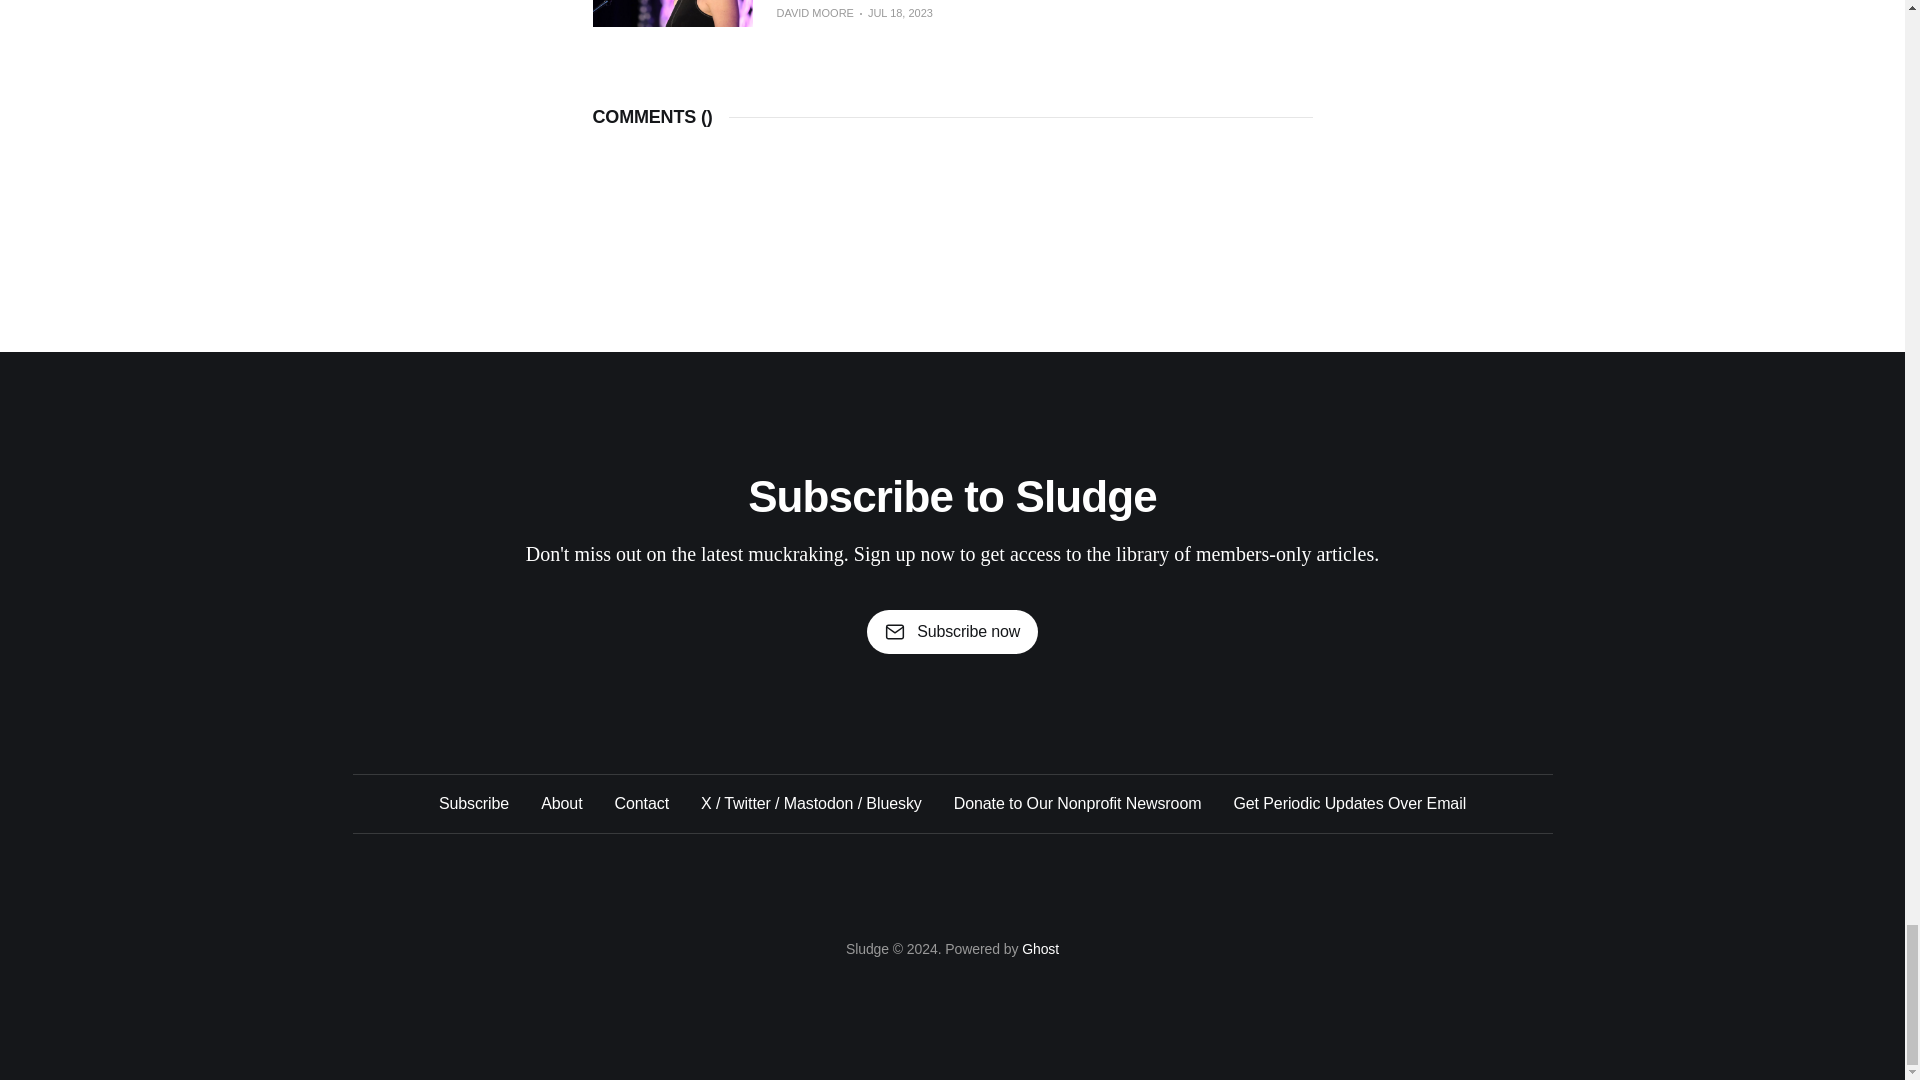  I want to click on Subscribe now, so click(952, 632).